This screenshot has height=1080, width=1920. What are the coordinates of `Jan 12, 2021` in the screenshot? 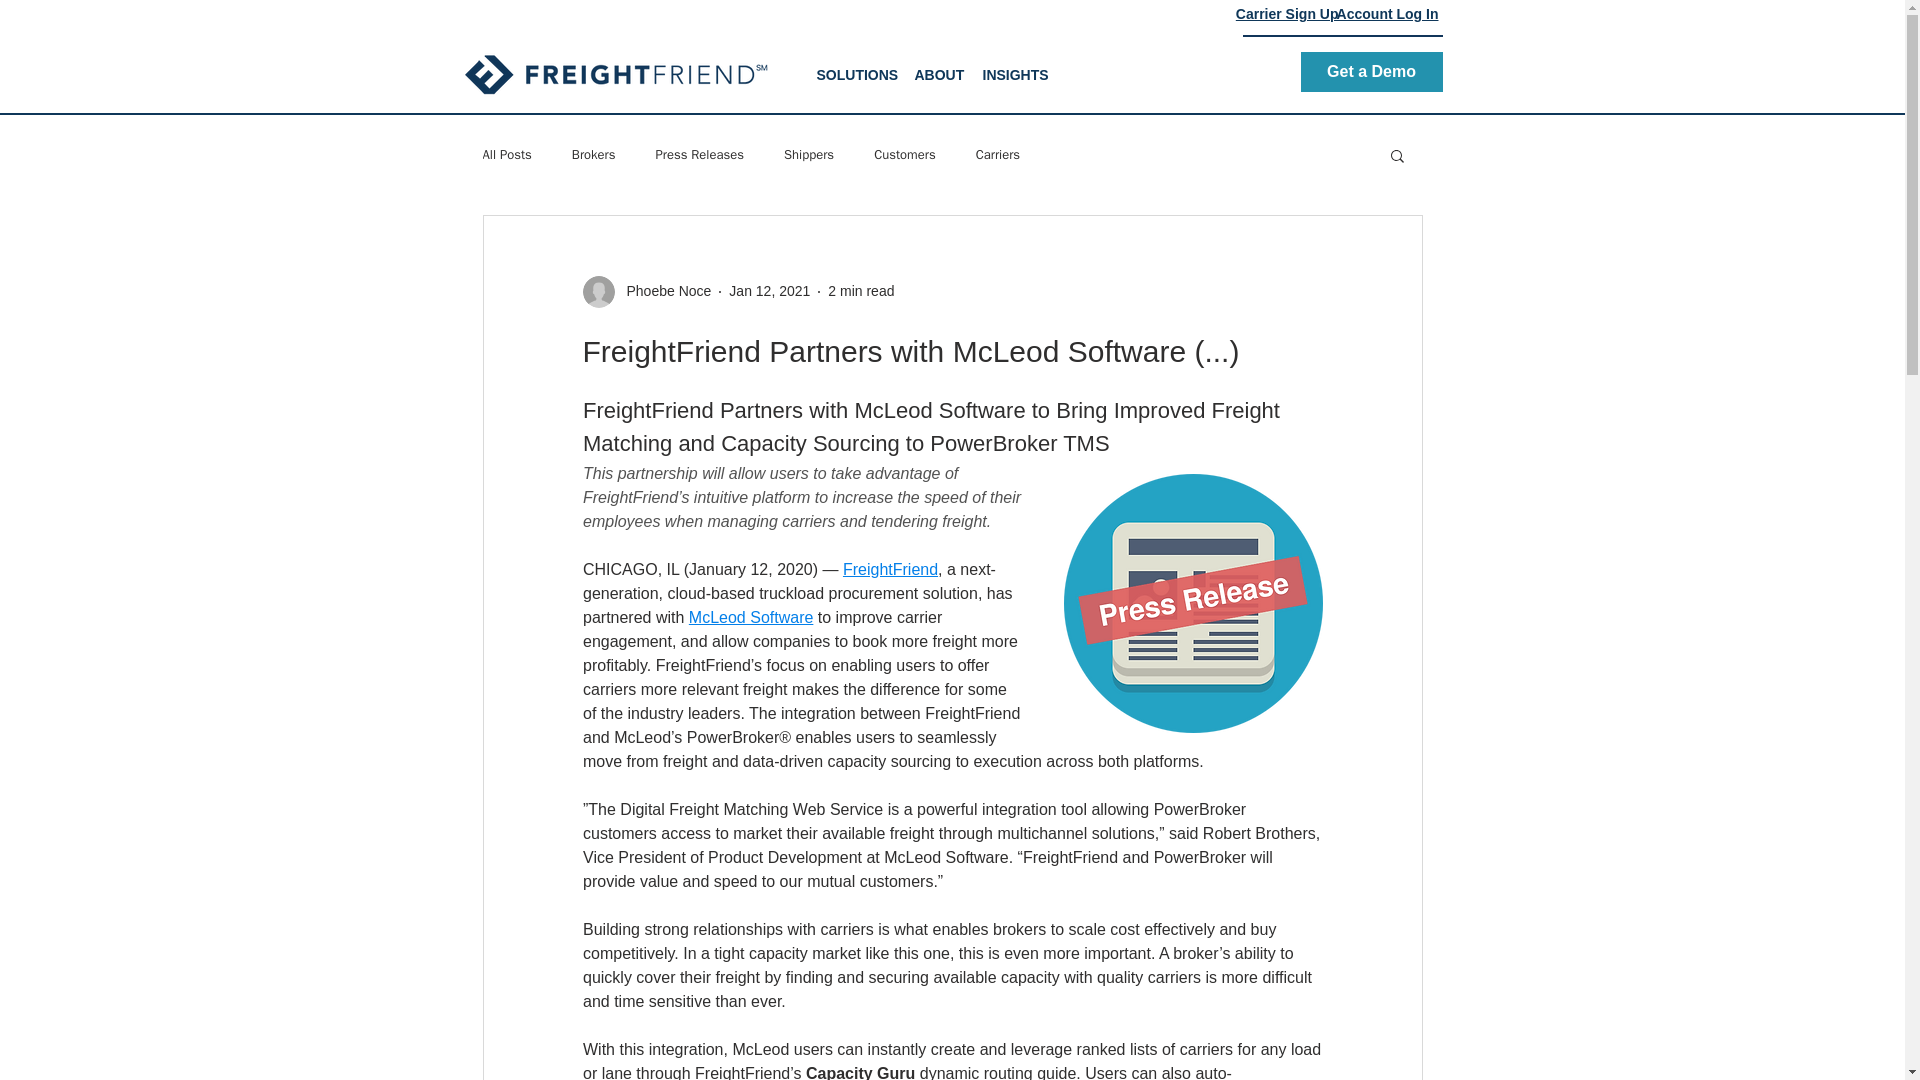 It's located at (770, 290).